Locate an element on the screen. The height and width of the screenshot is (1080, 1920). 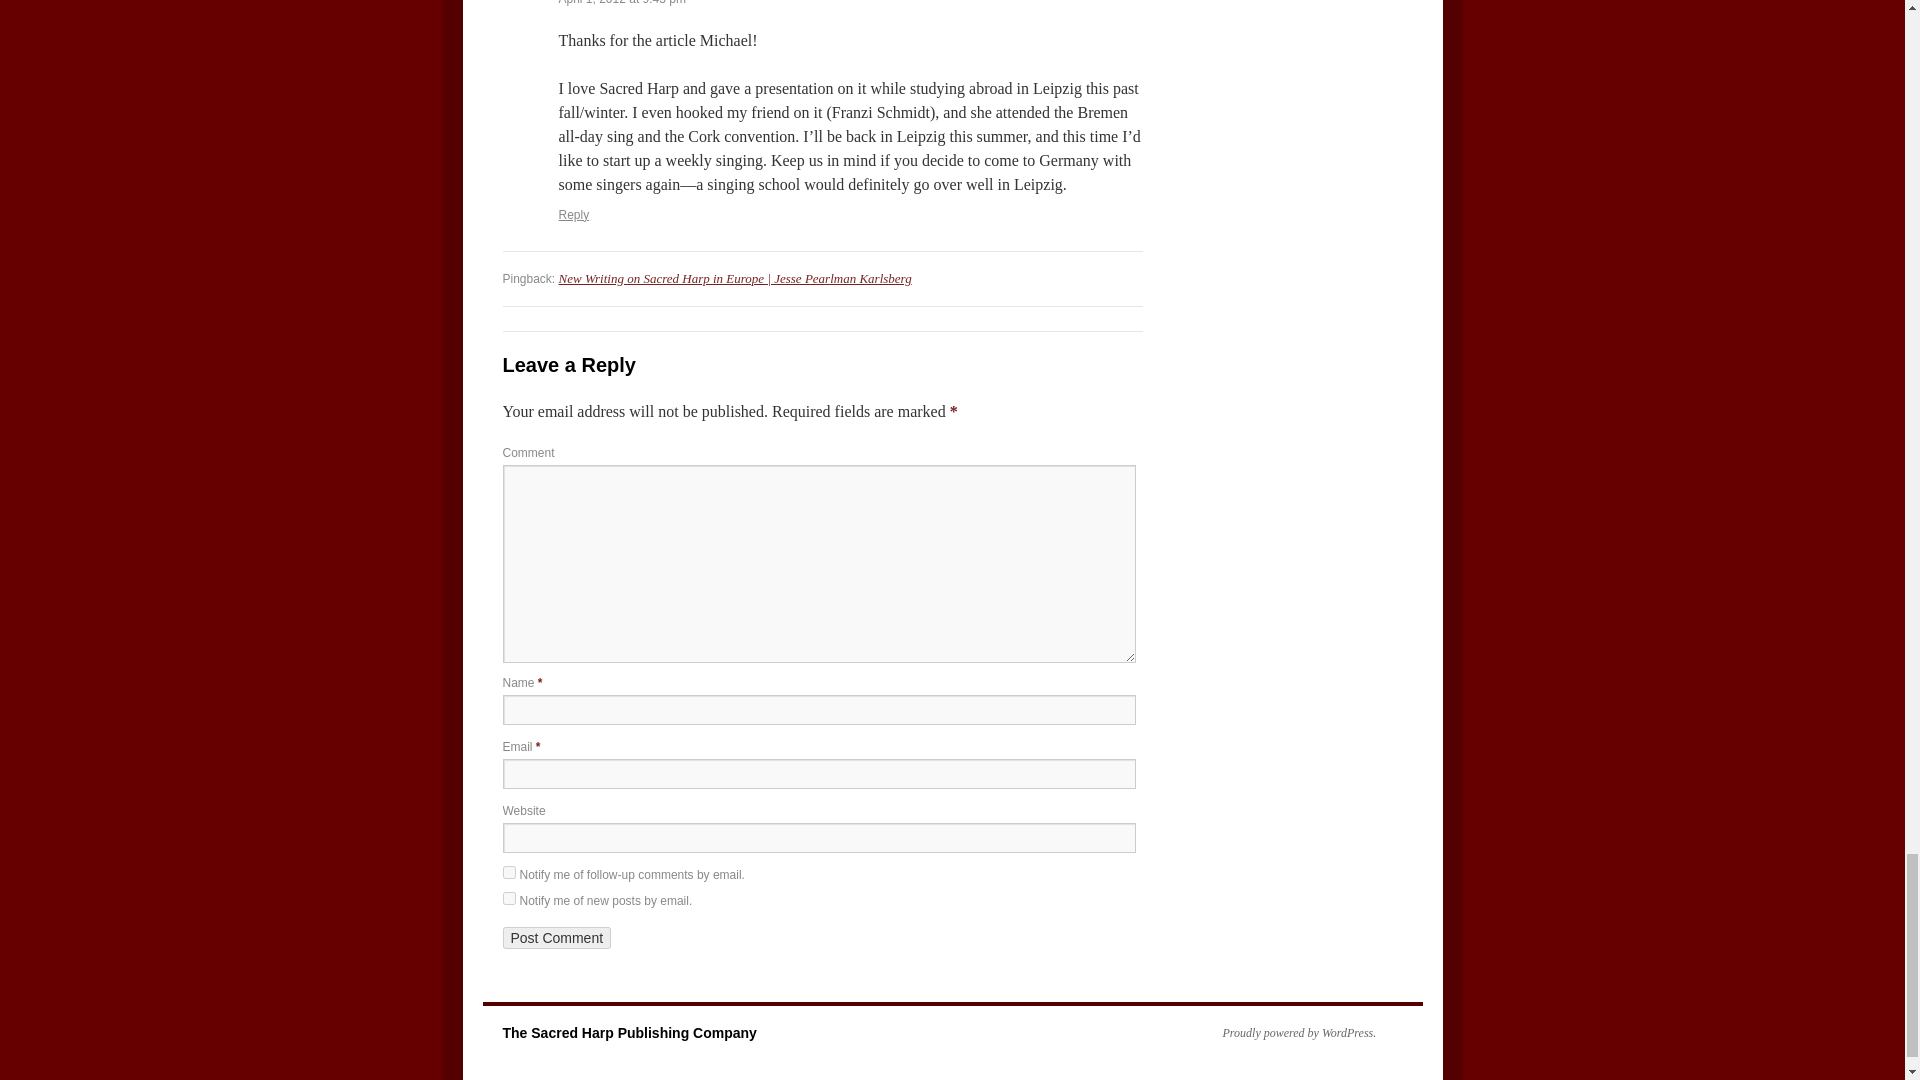
subscribe is located at coordinates (508, 872).